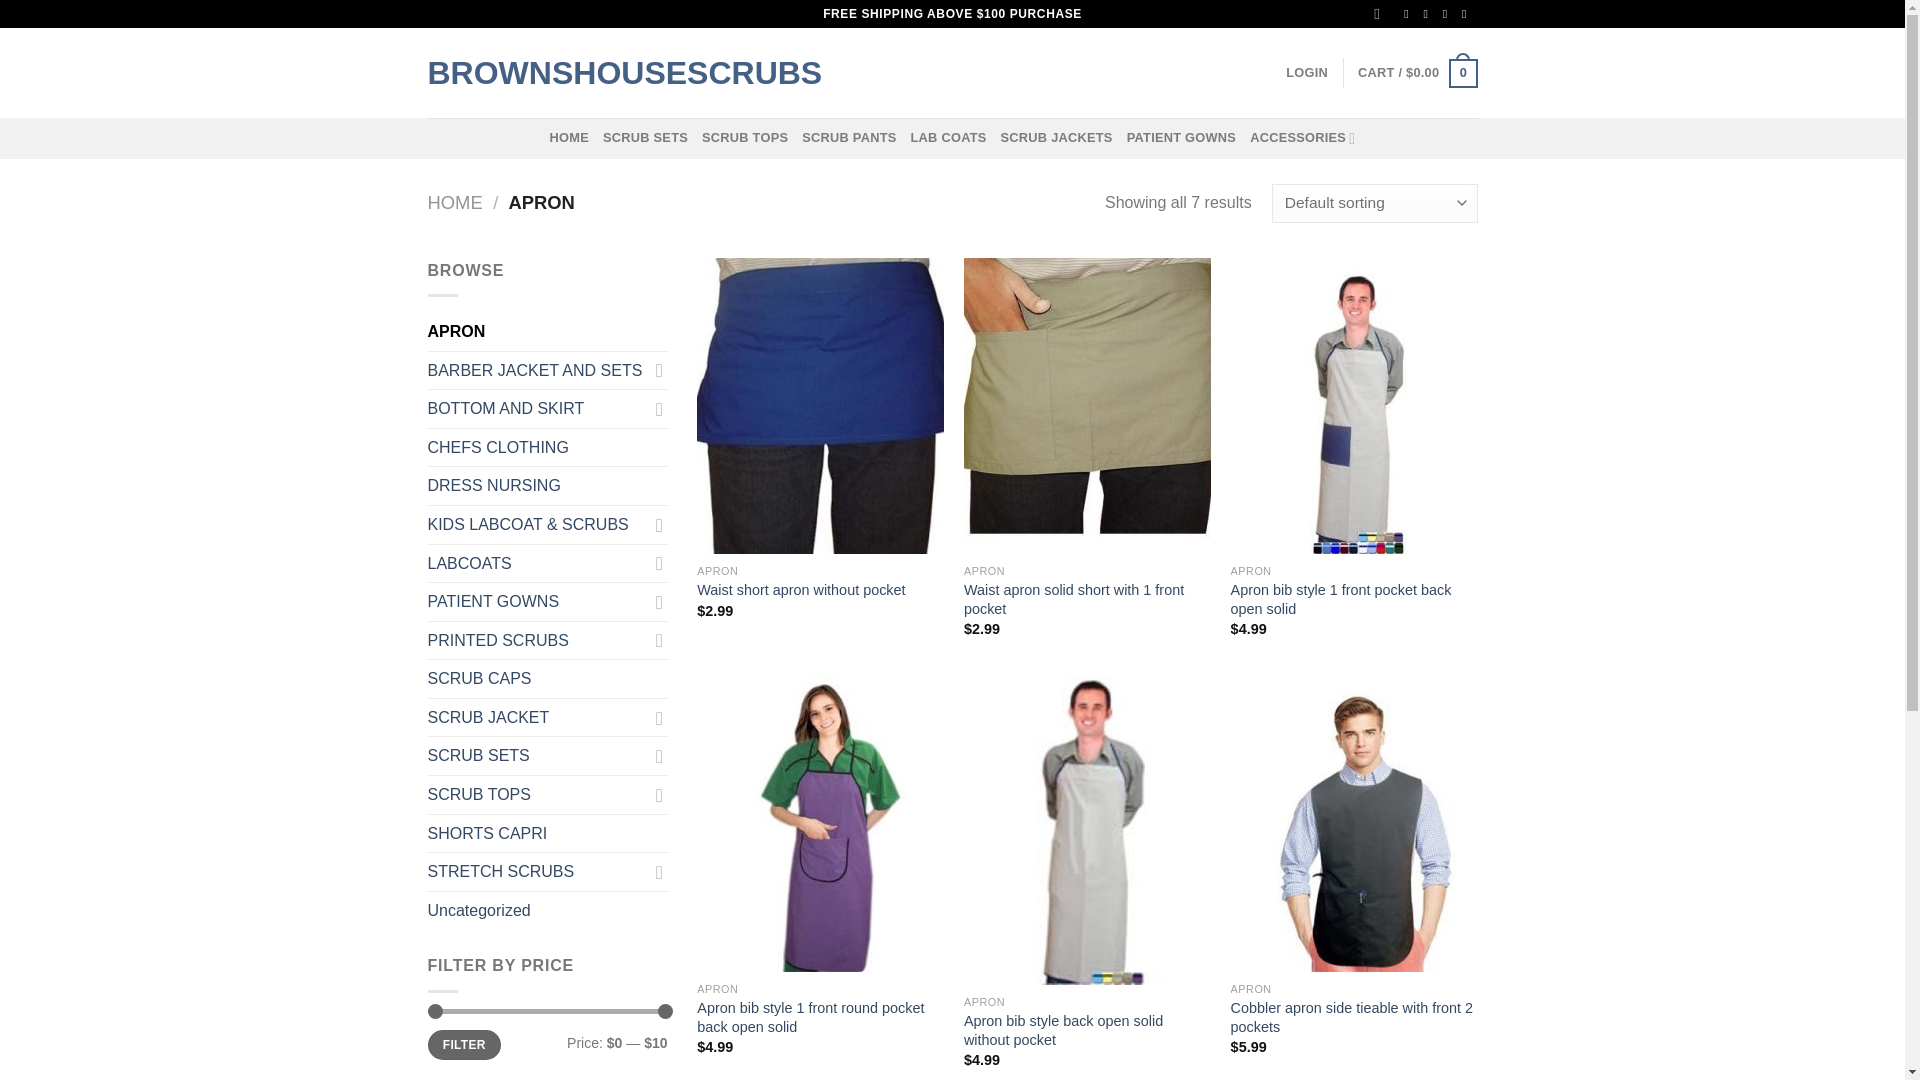 Image resolution: width=1920 pixels, height=1080 pixels. I want to click on ACCESSORIES, so click(1302, 137).